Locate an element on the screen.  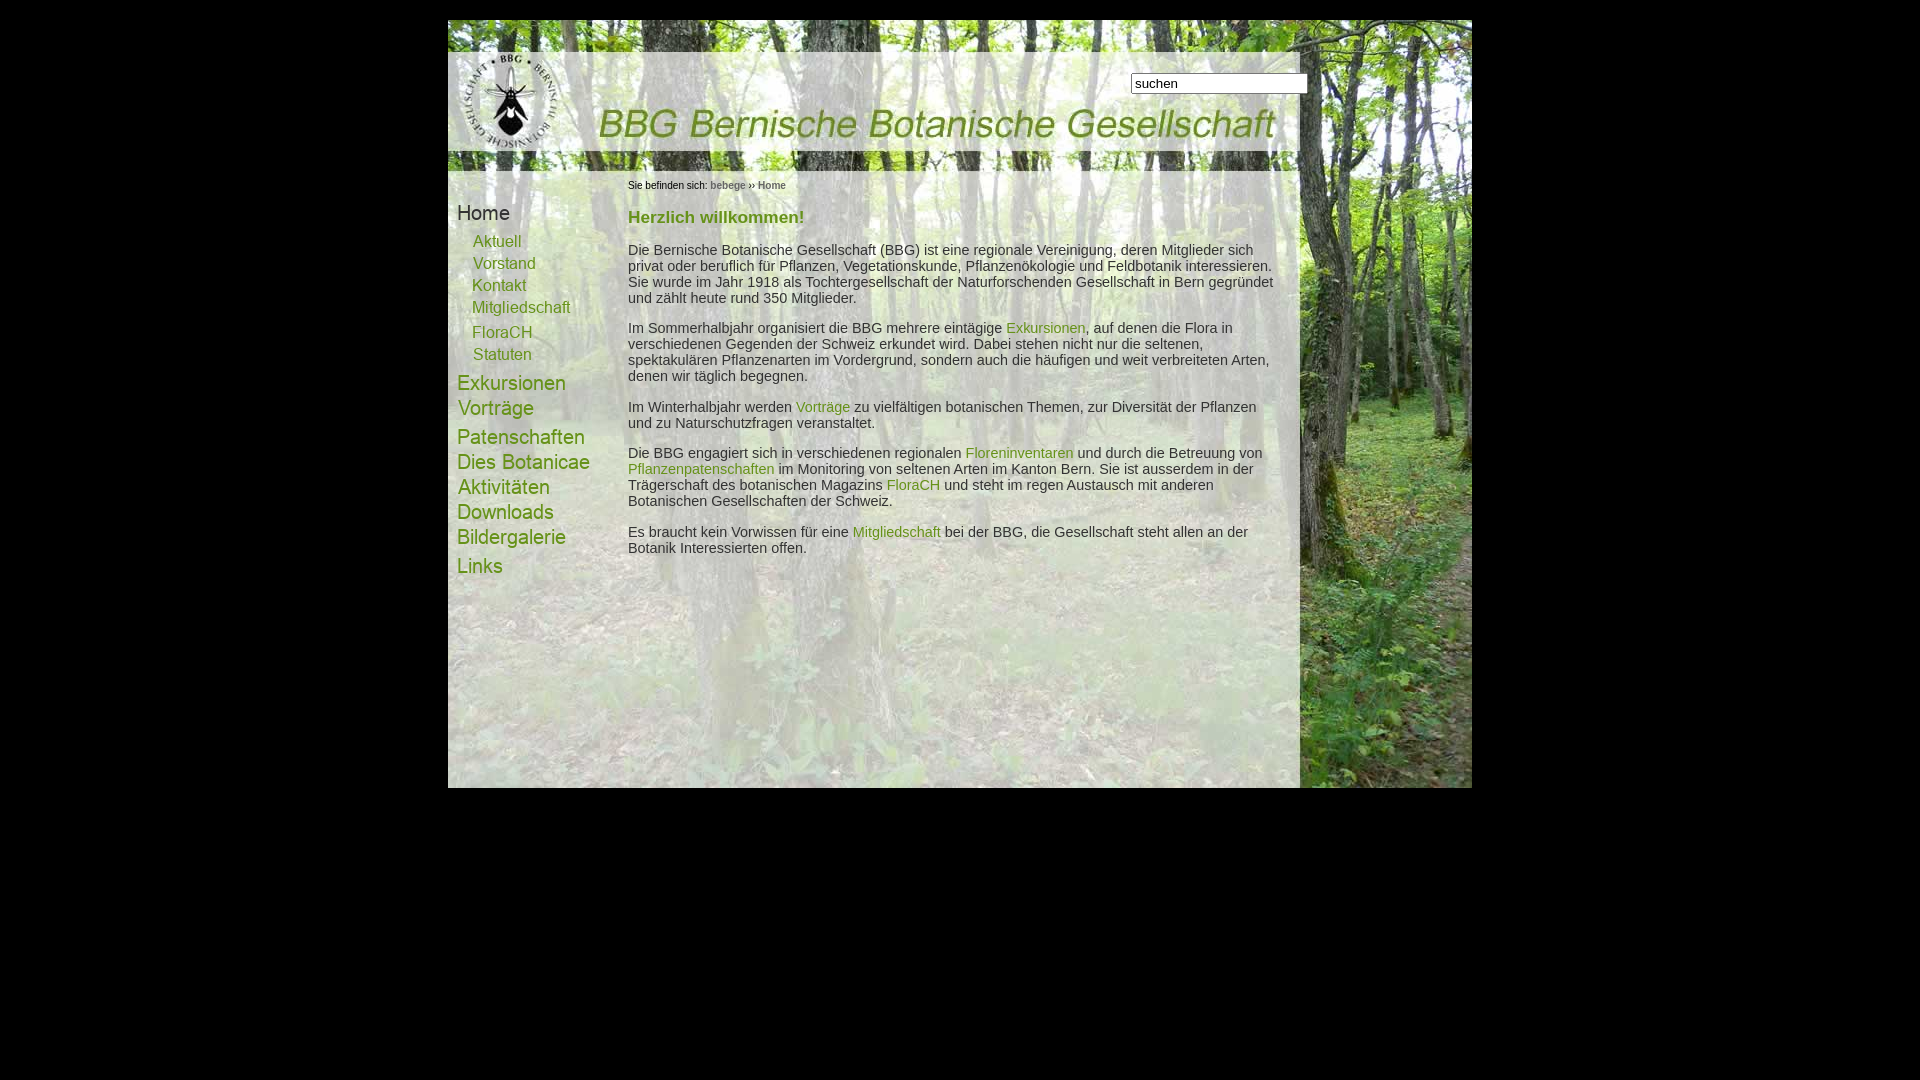
Statuten is located at coordinates (502, 354).